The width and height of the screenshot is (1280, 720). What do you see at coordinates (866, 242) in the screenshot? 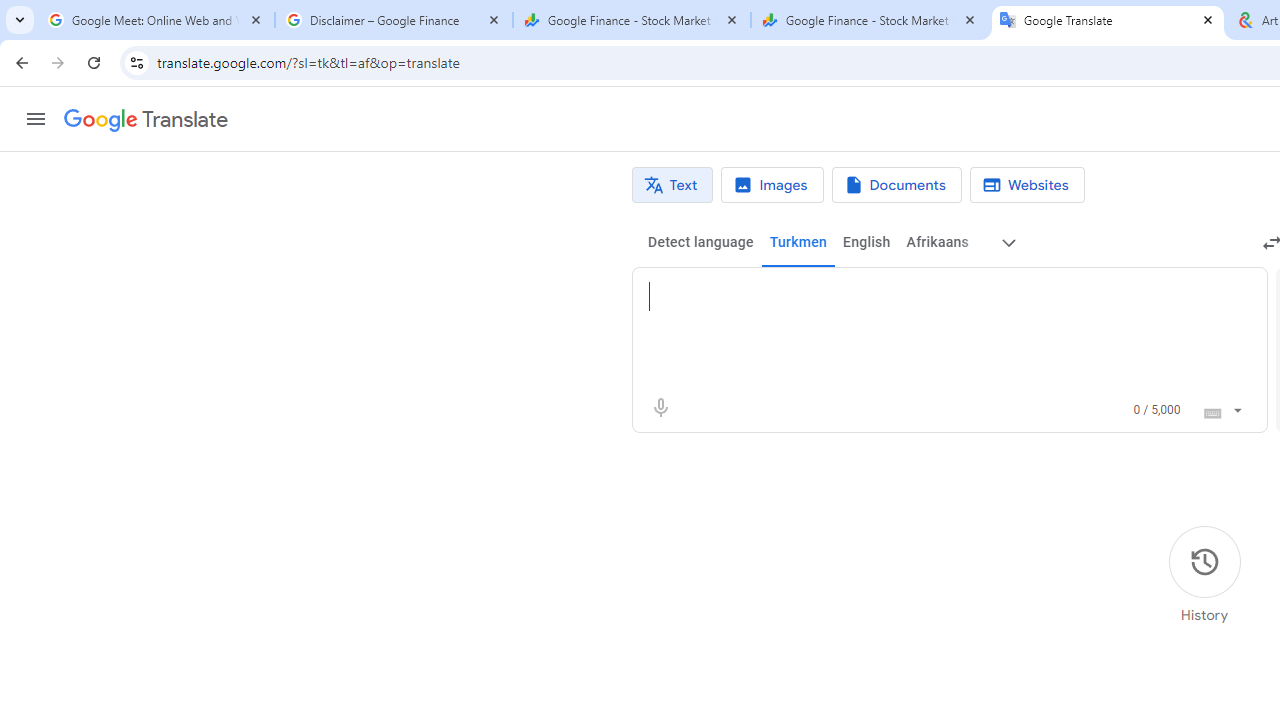
I see `English` at bounding box center [866, 242].